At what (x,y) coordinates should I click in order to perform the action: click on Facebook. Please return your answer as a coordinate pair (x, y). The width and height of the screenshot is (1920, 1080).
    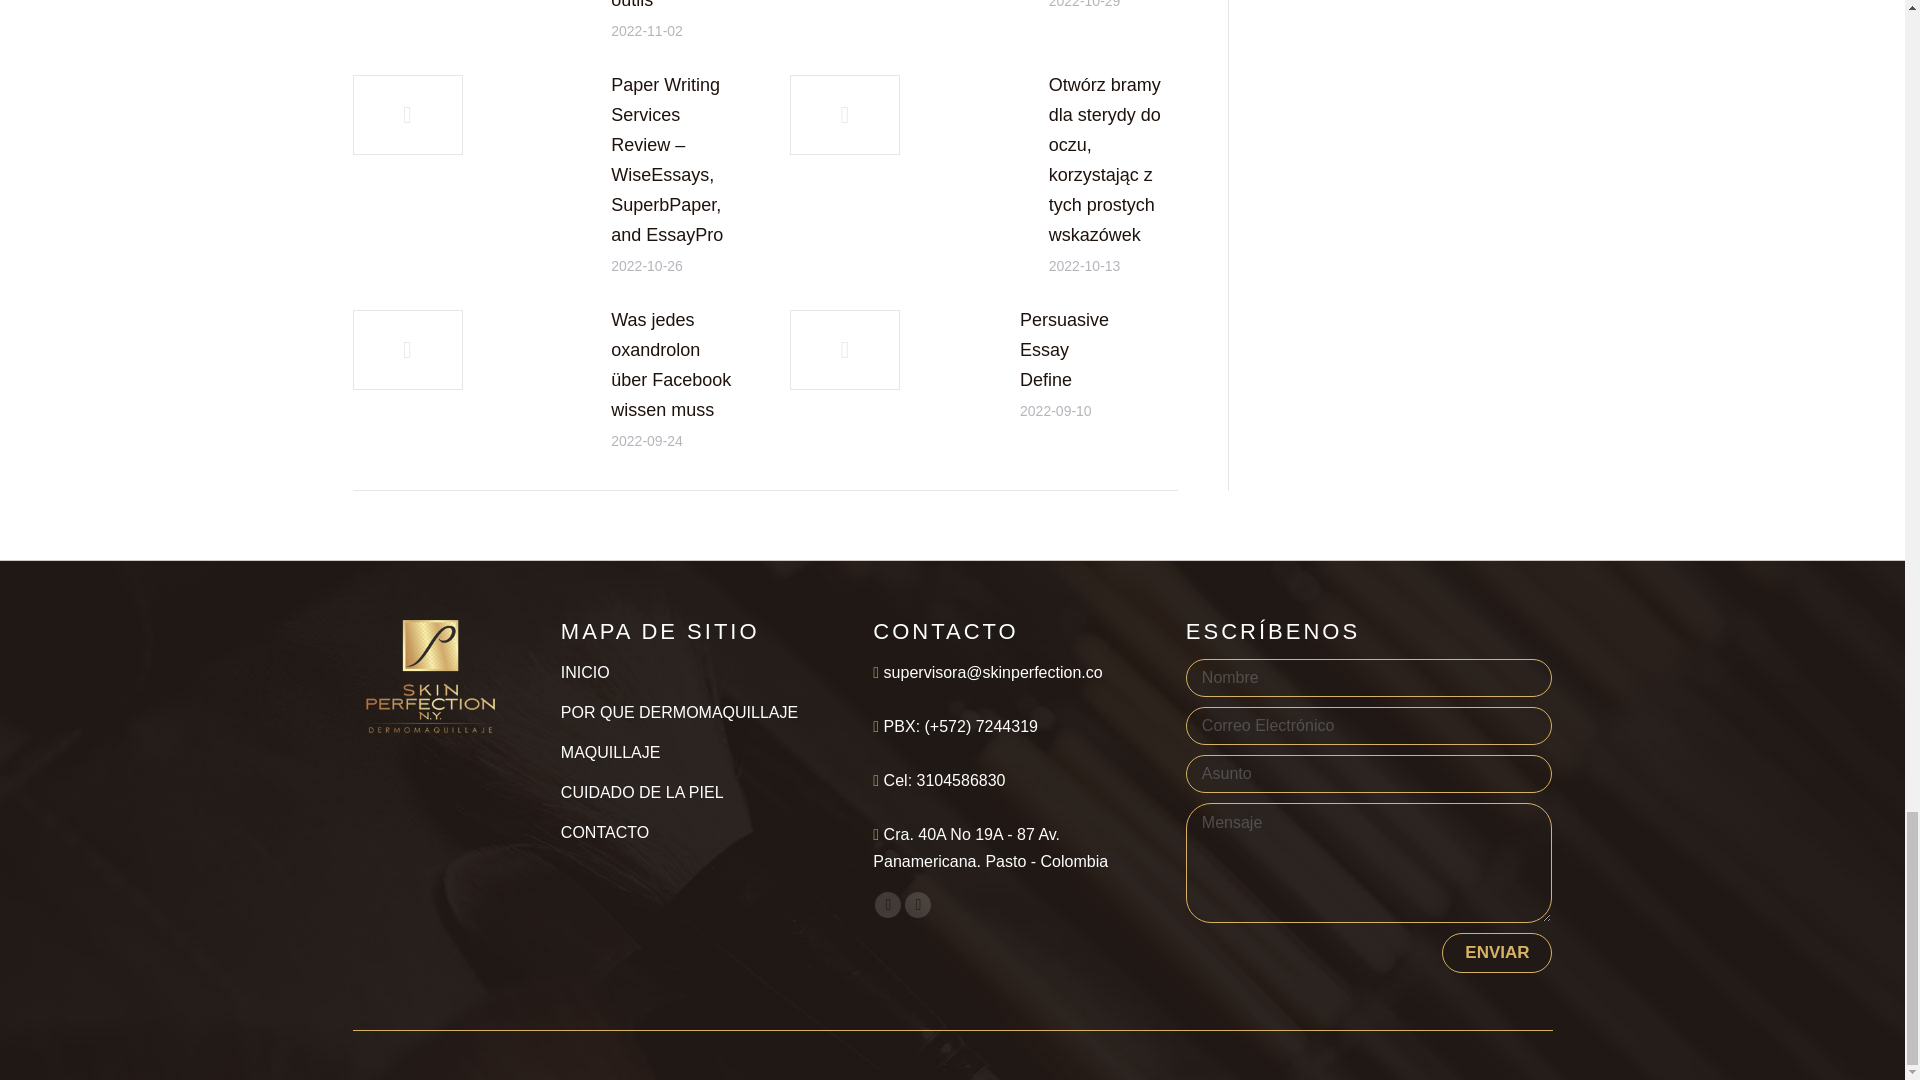
    Looking at the image, I should click on (888, 905).